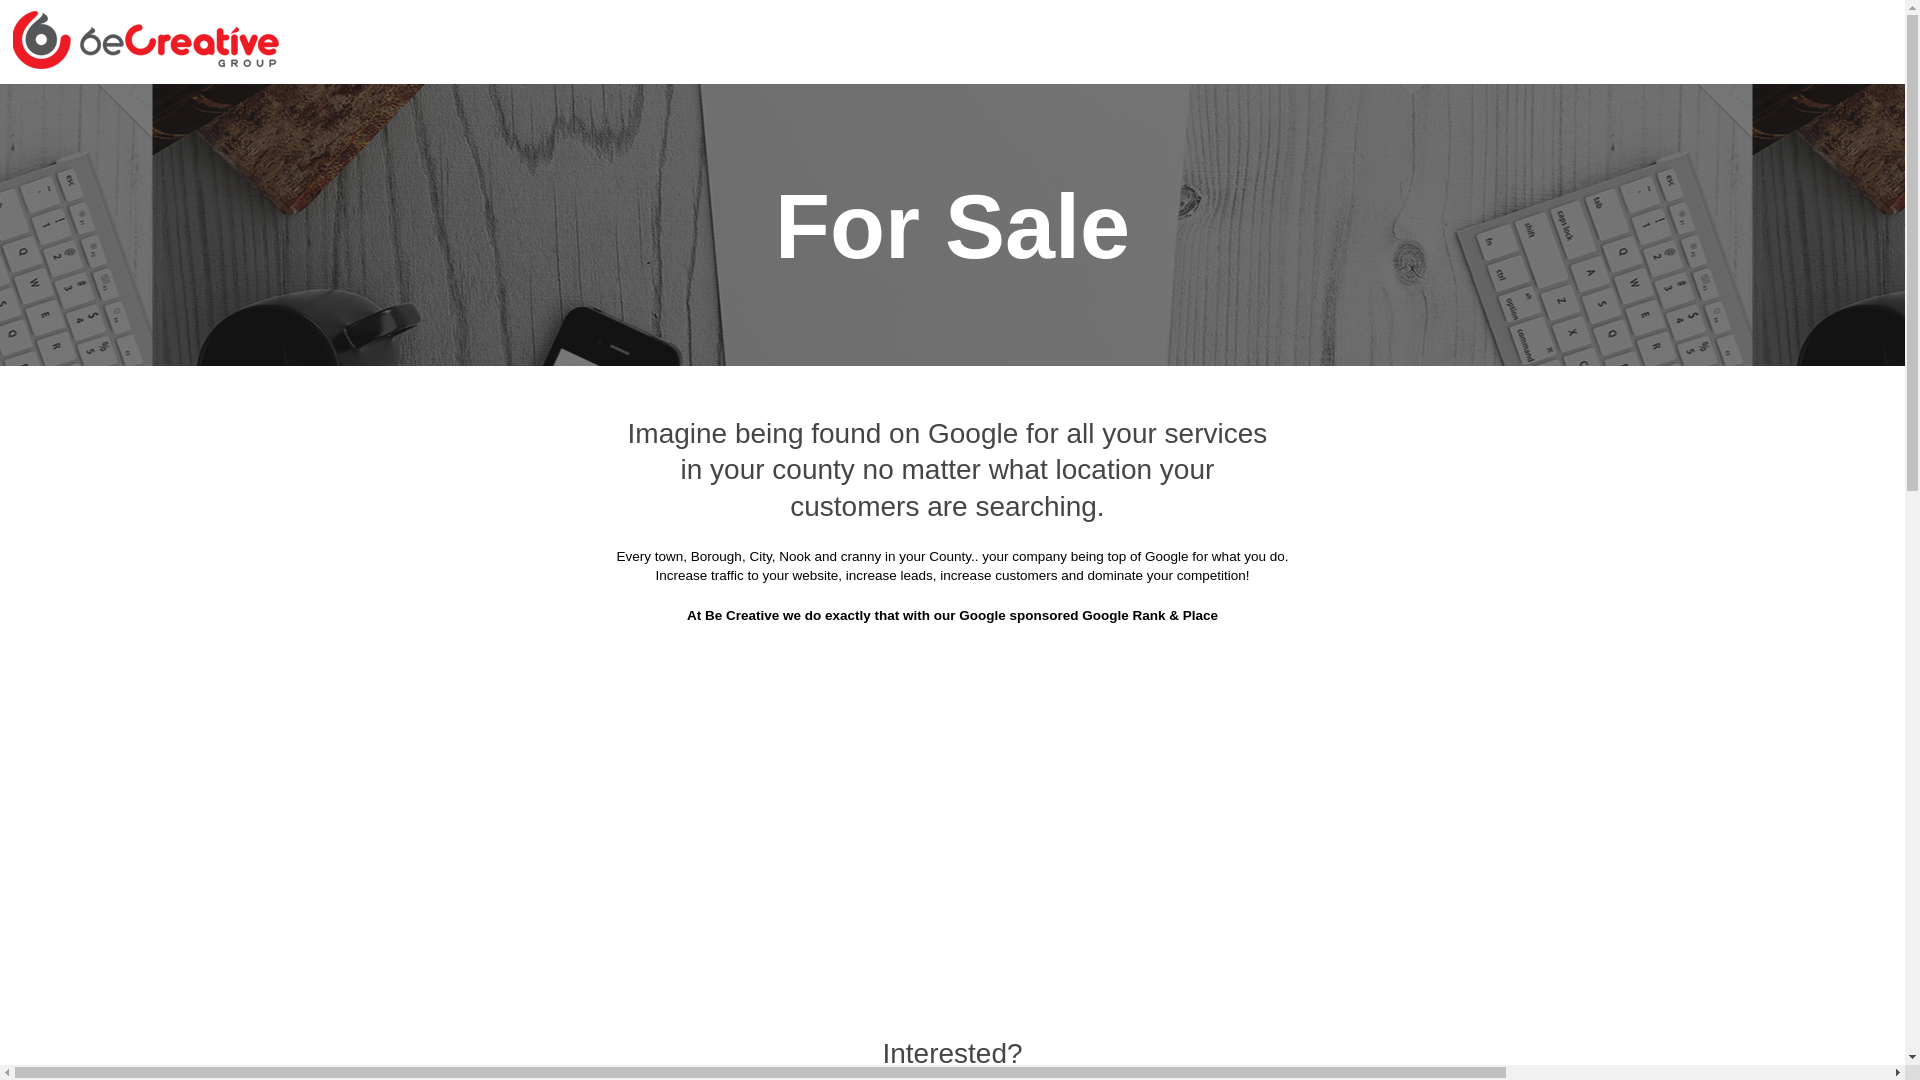 Image resolution: width=1920 pixels, height=1080 pixels. What do you see at coordinates (1101, 259) in the screenshot?
I see `Aggregate Suppliers Callington Cornwall` at bounding box center [1101, 259].